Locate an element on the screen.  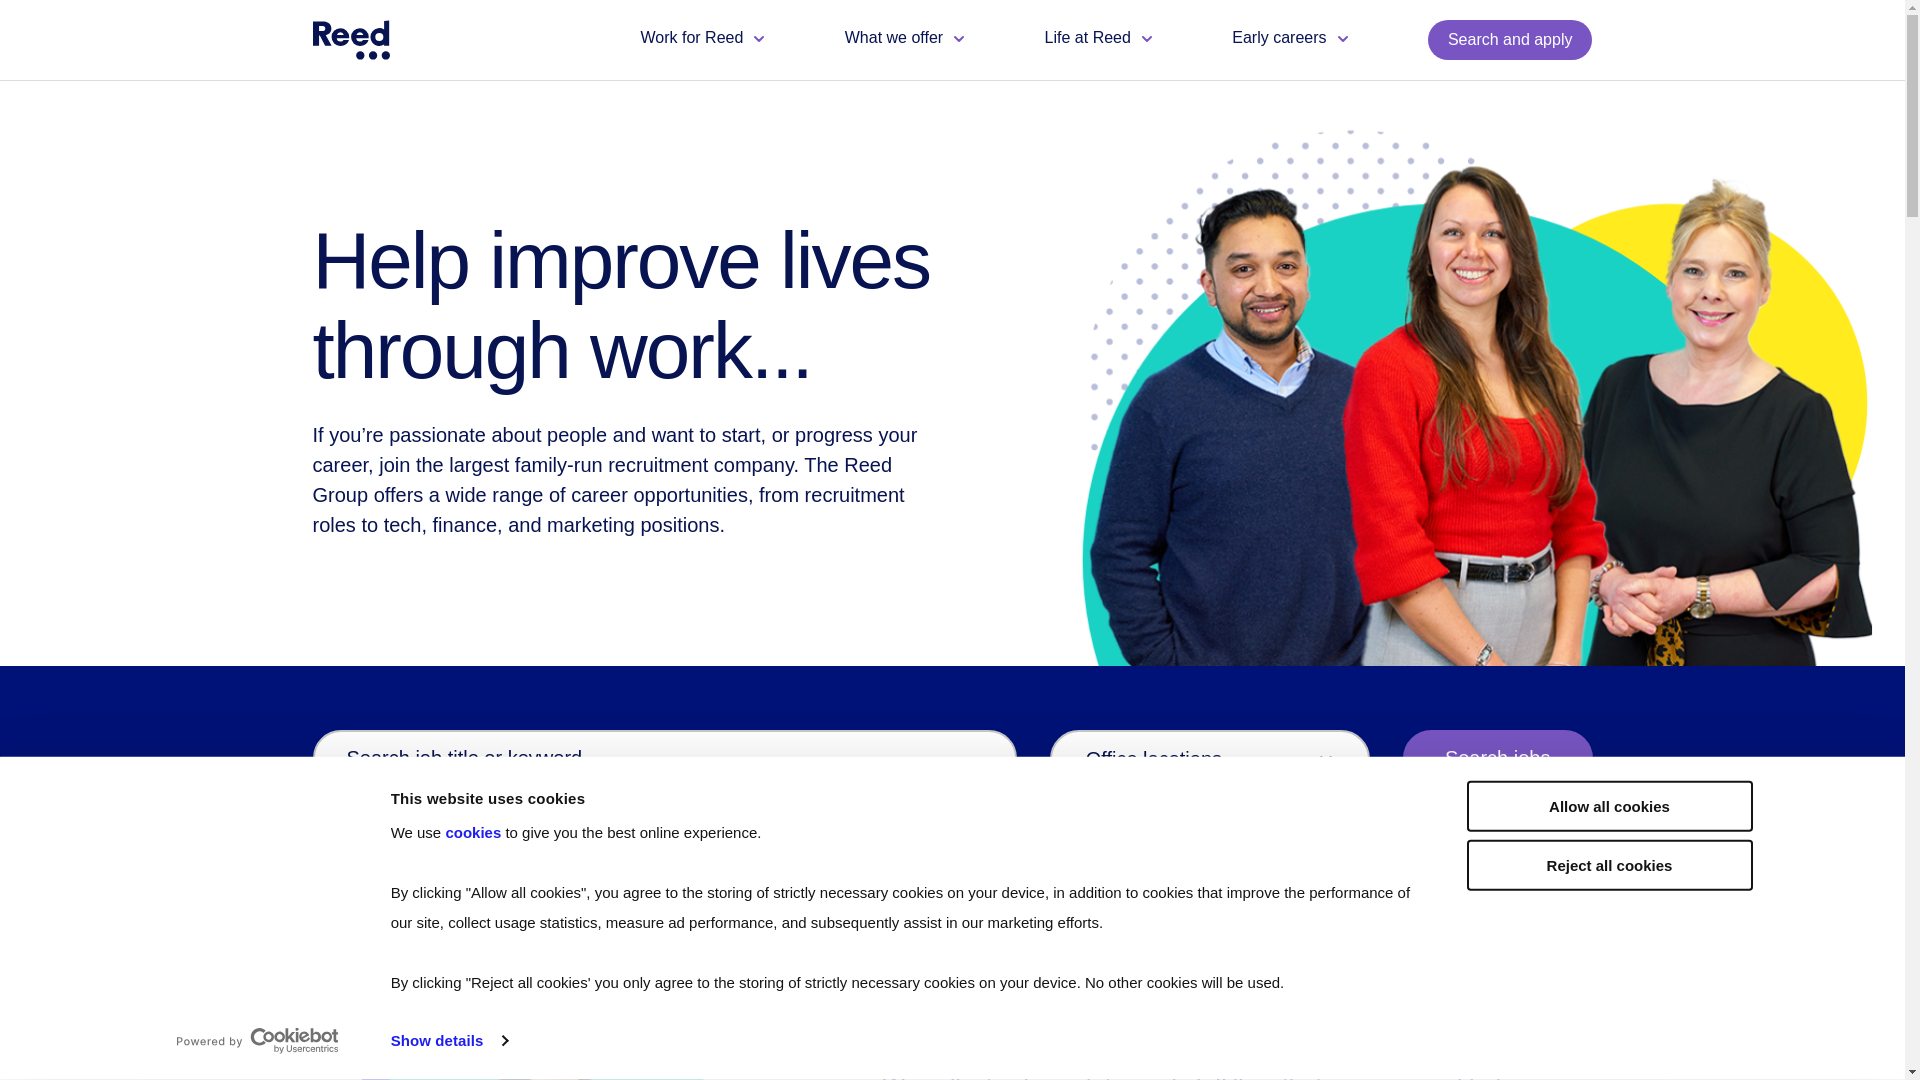
cookies is located at coordinates (474, 832).